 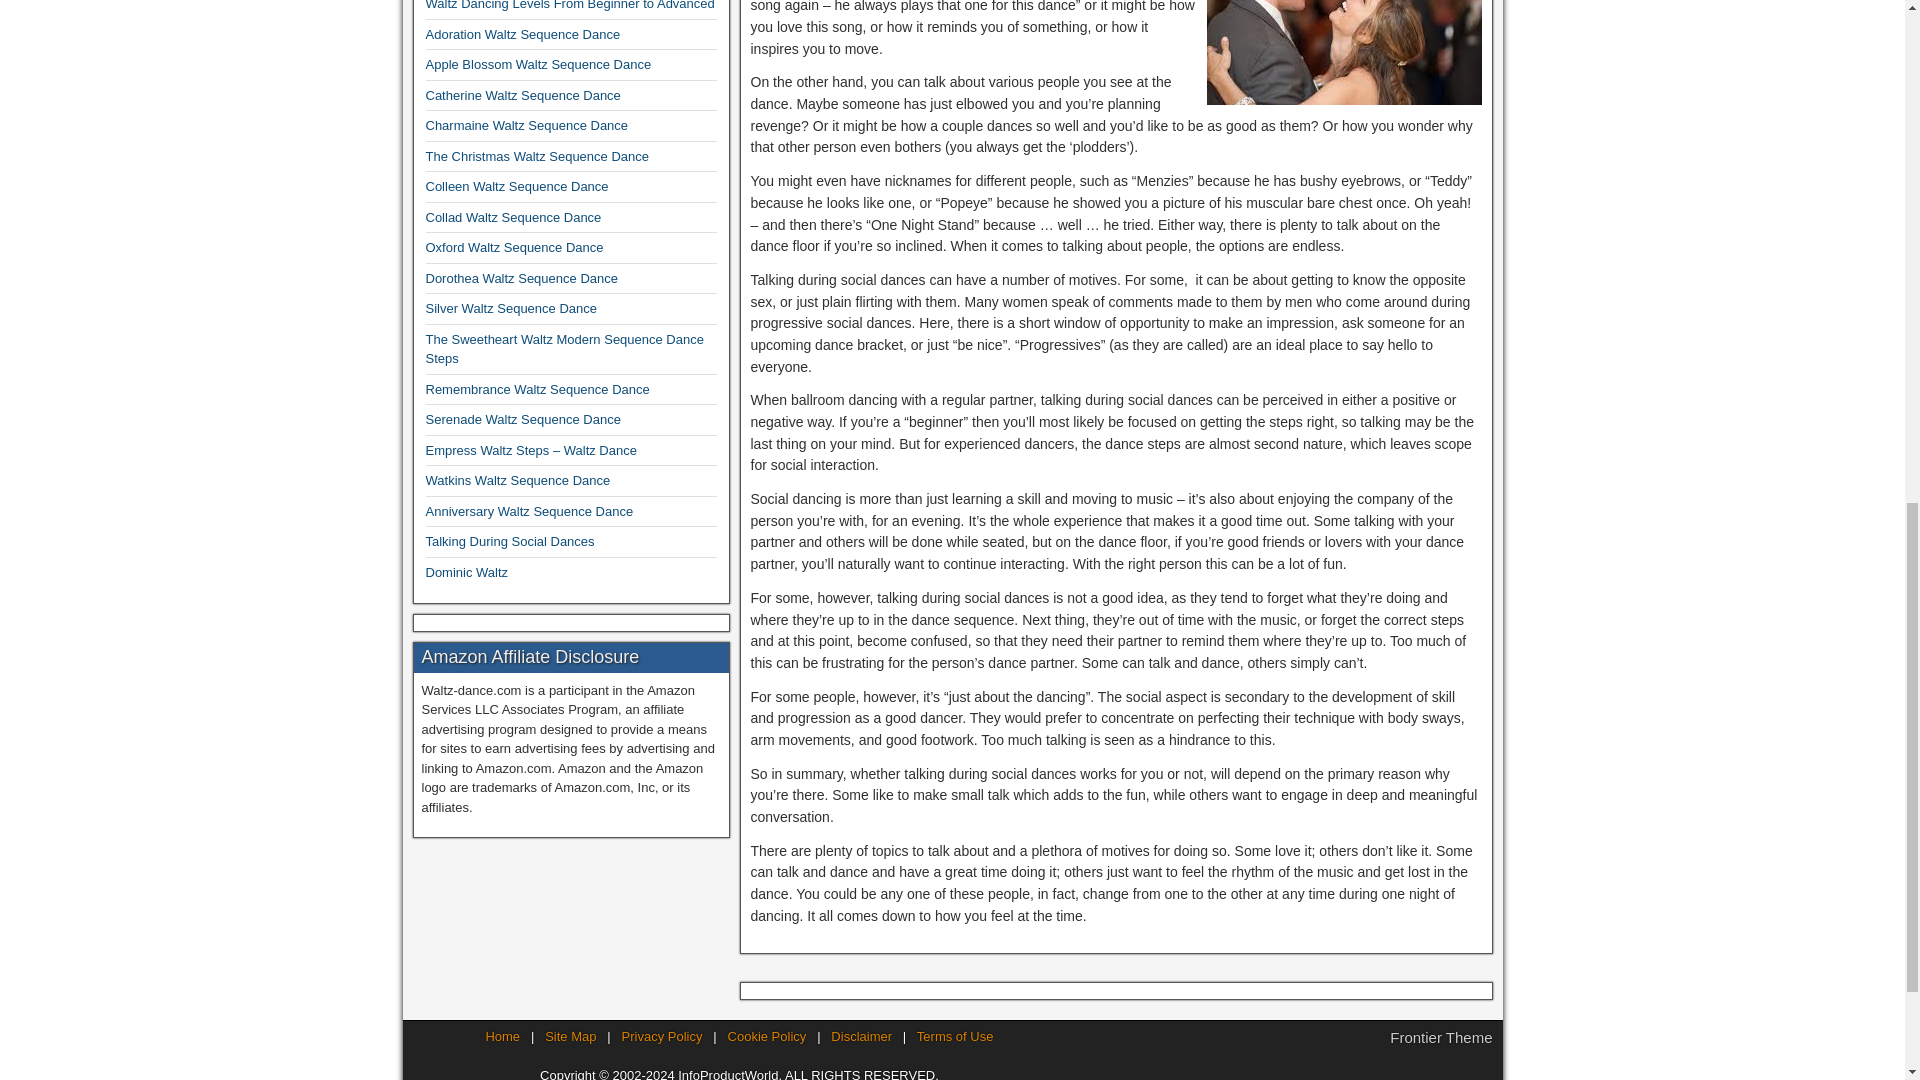 What do you see at coordinates (538, 390) in the screenshot?
I see `Remembrance Waltz Sequence Dance` at bounding box center [538, 390].